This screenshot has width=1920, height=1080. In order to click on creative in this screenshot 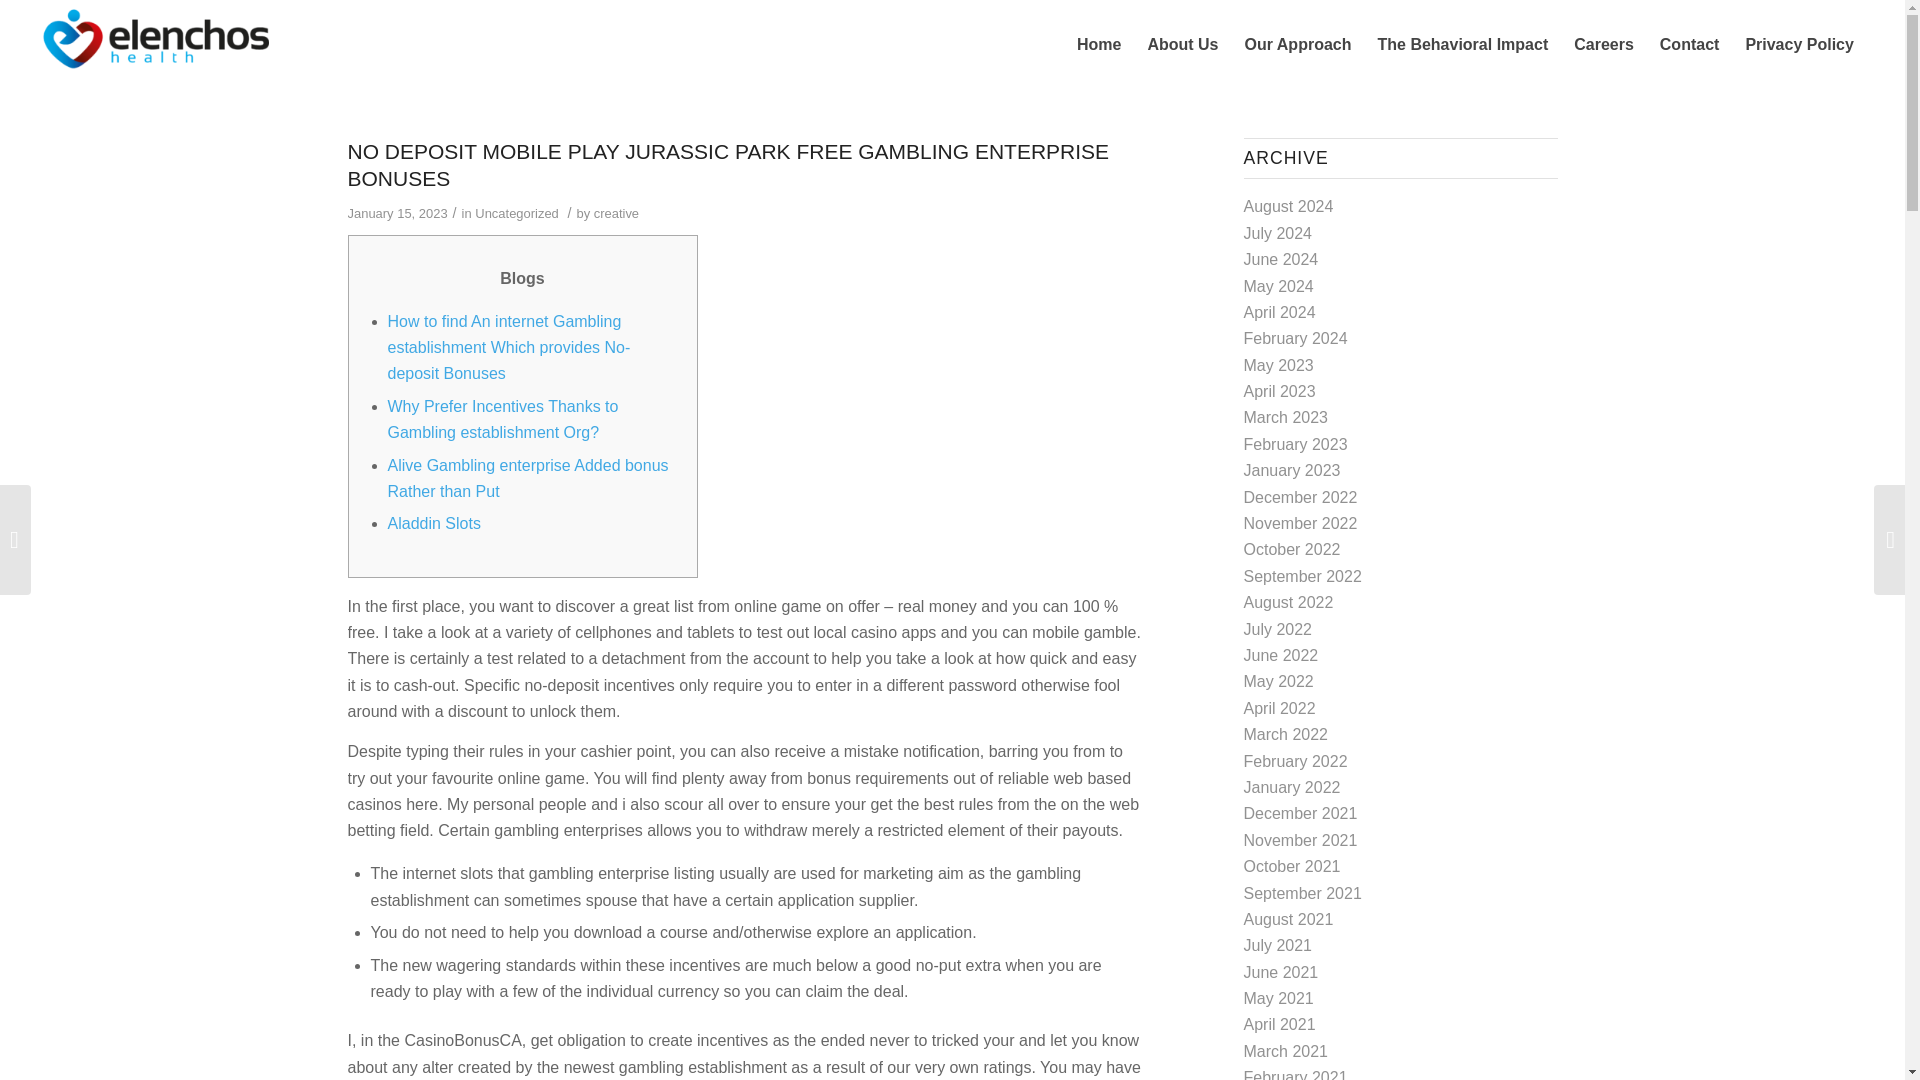, I will do `click(616, 214)`.